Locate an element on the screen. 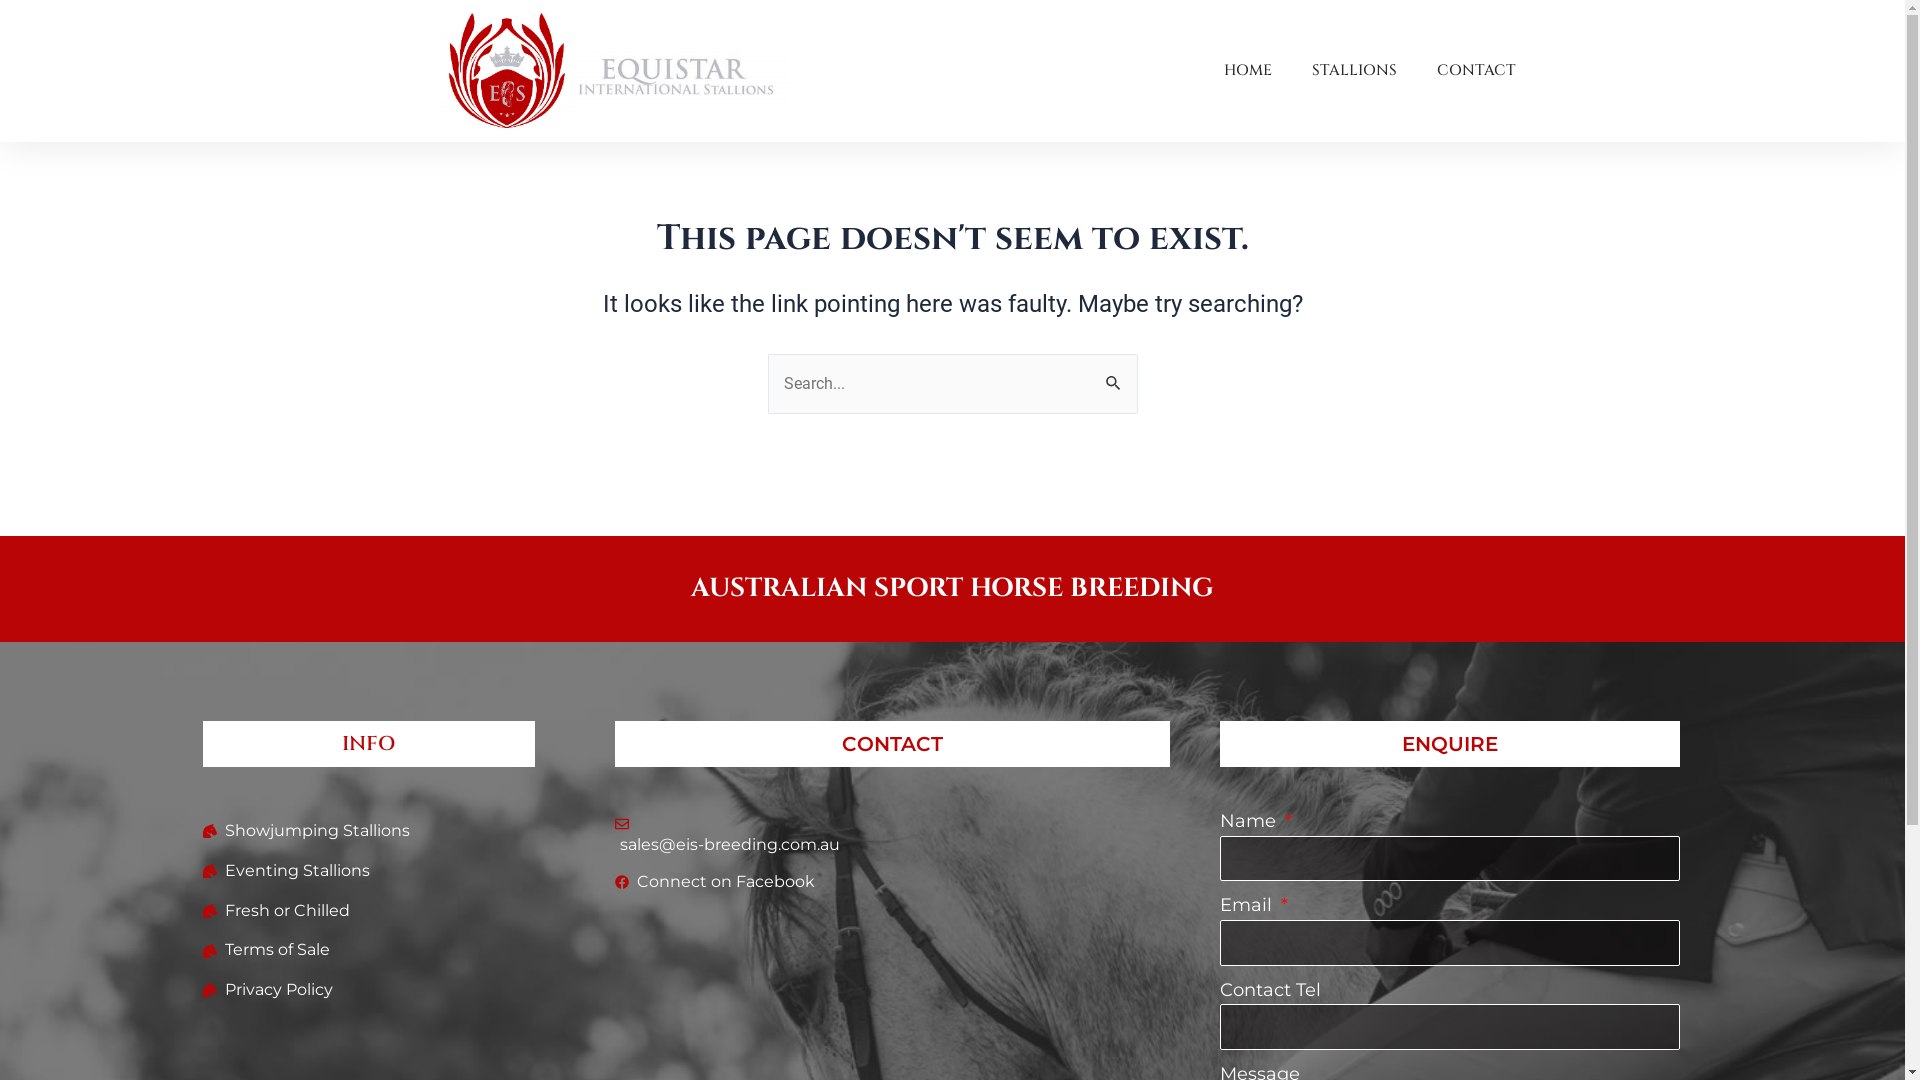  sales@eis-breeding.com.au is located at coordinates (893, 838).